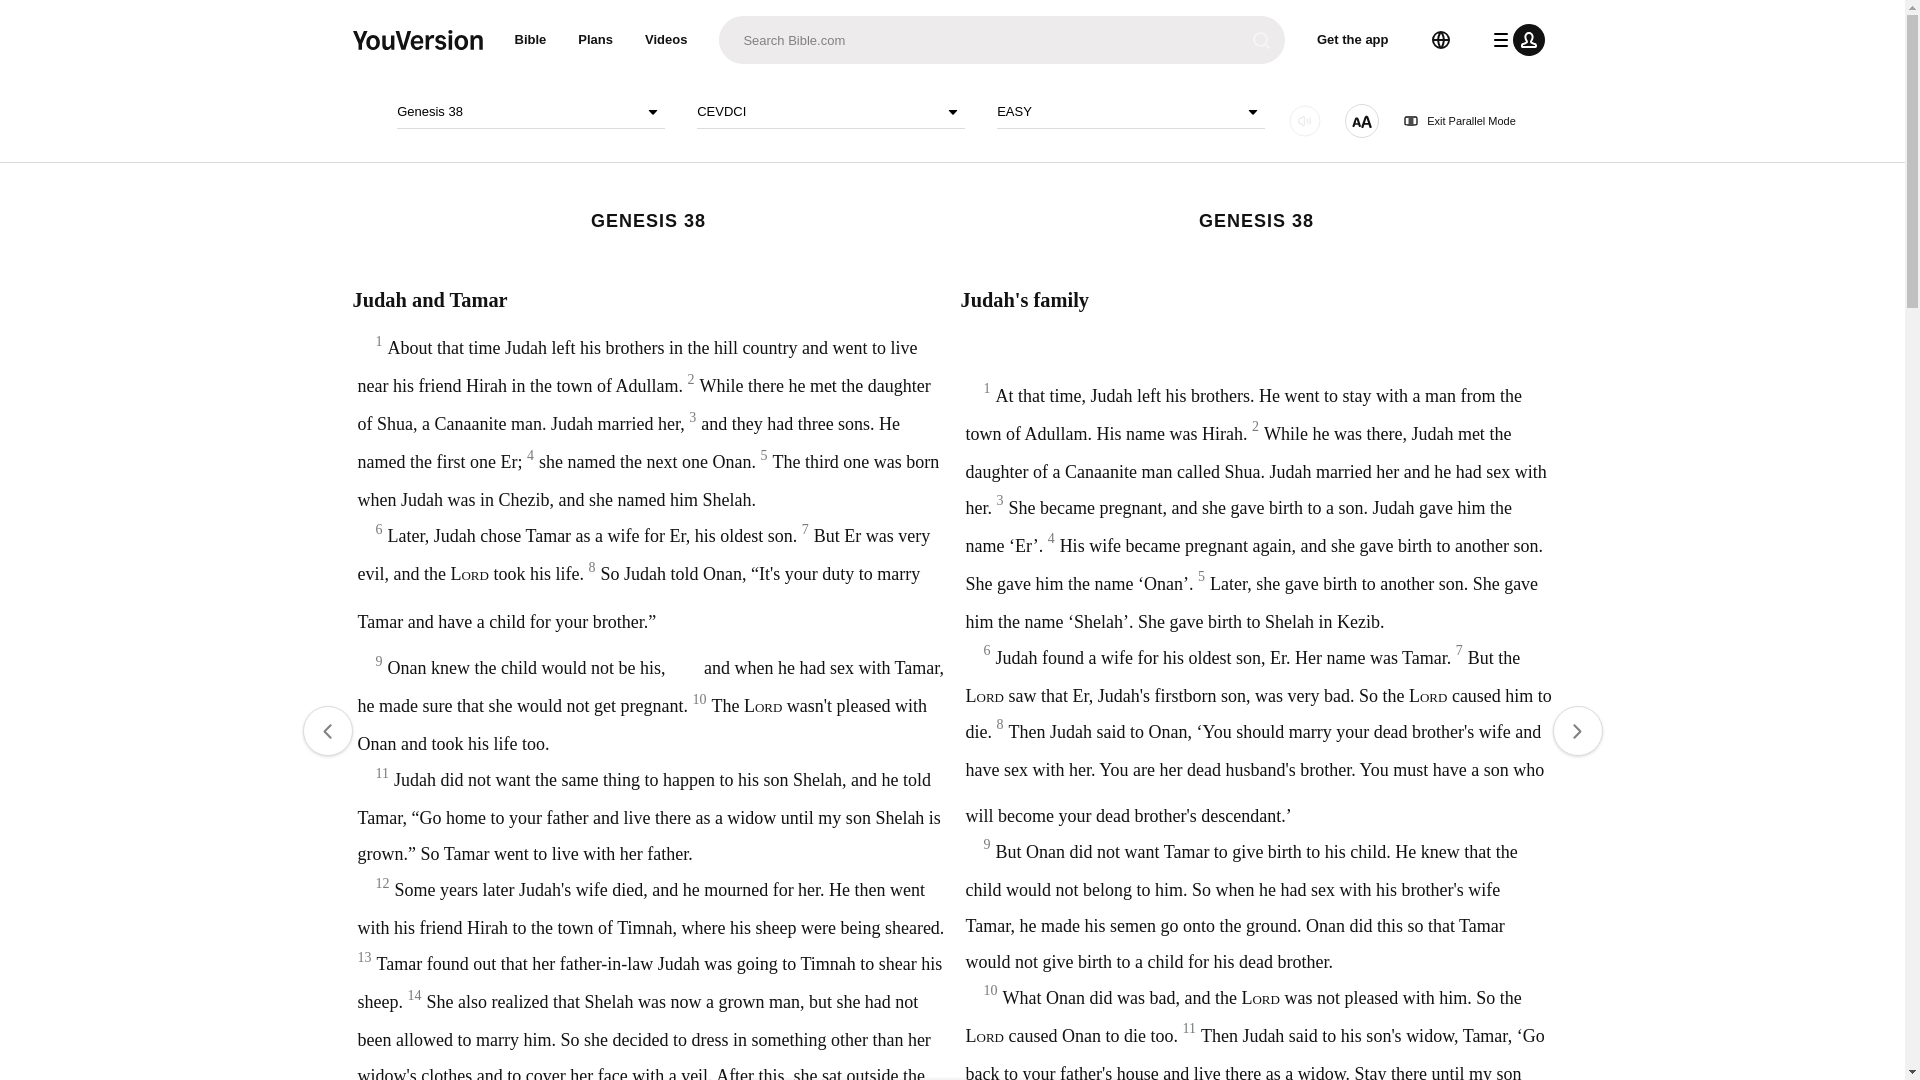  Describe the element at coordinates (666, 40) in the screenshot. I see `Videos` at that location.